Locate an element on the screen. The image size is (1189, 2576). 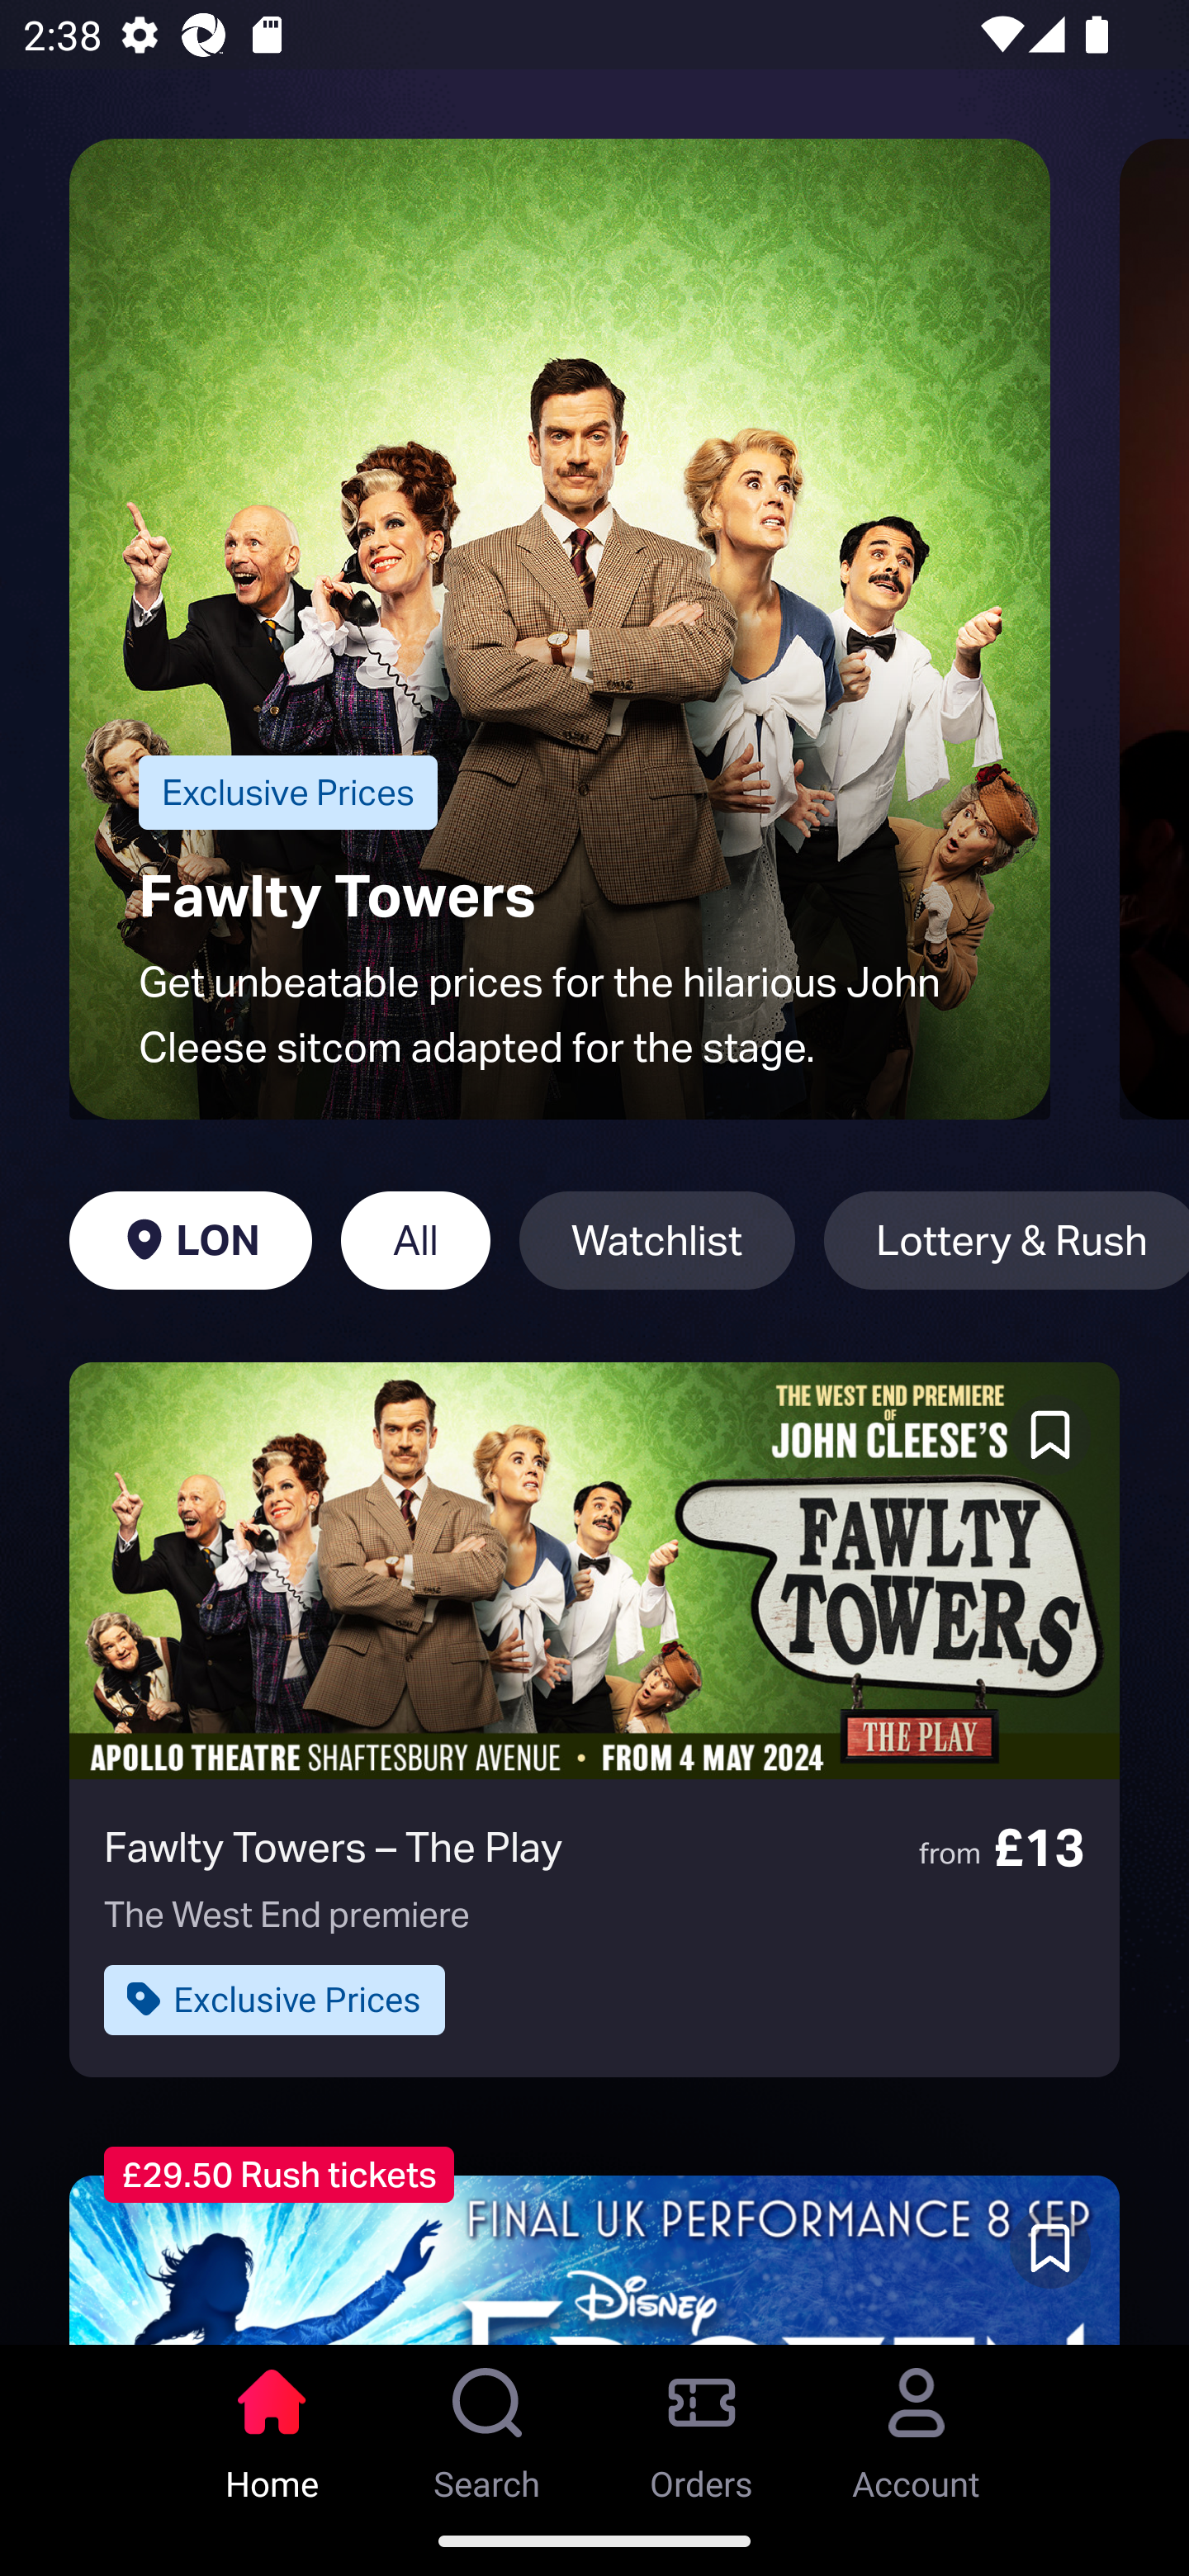
Search is located at coordinates (487, 2425).